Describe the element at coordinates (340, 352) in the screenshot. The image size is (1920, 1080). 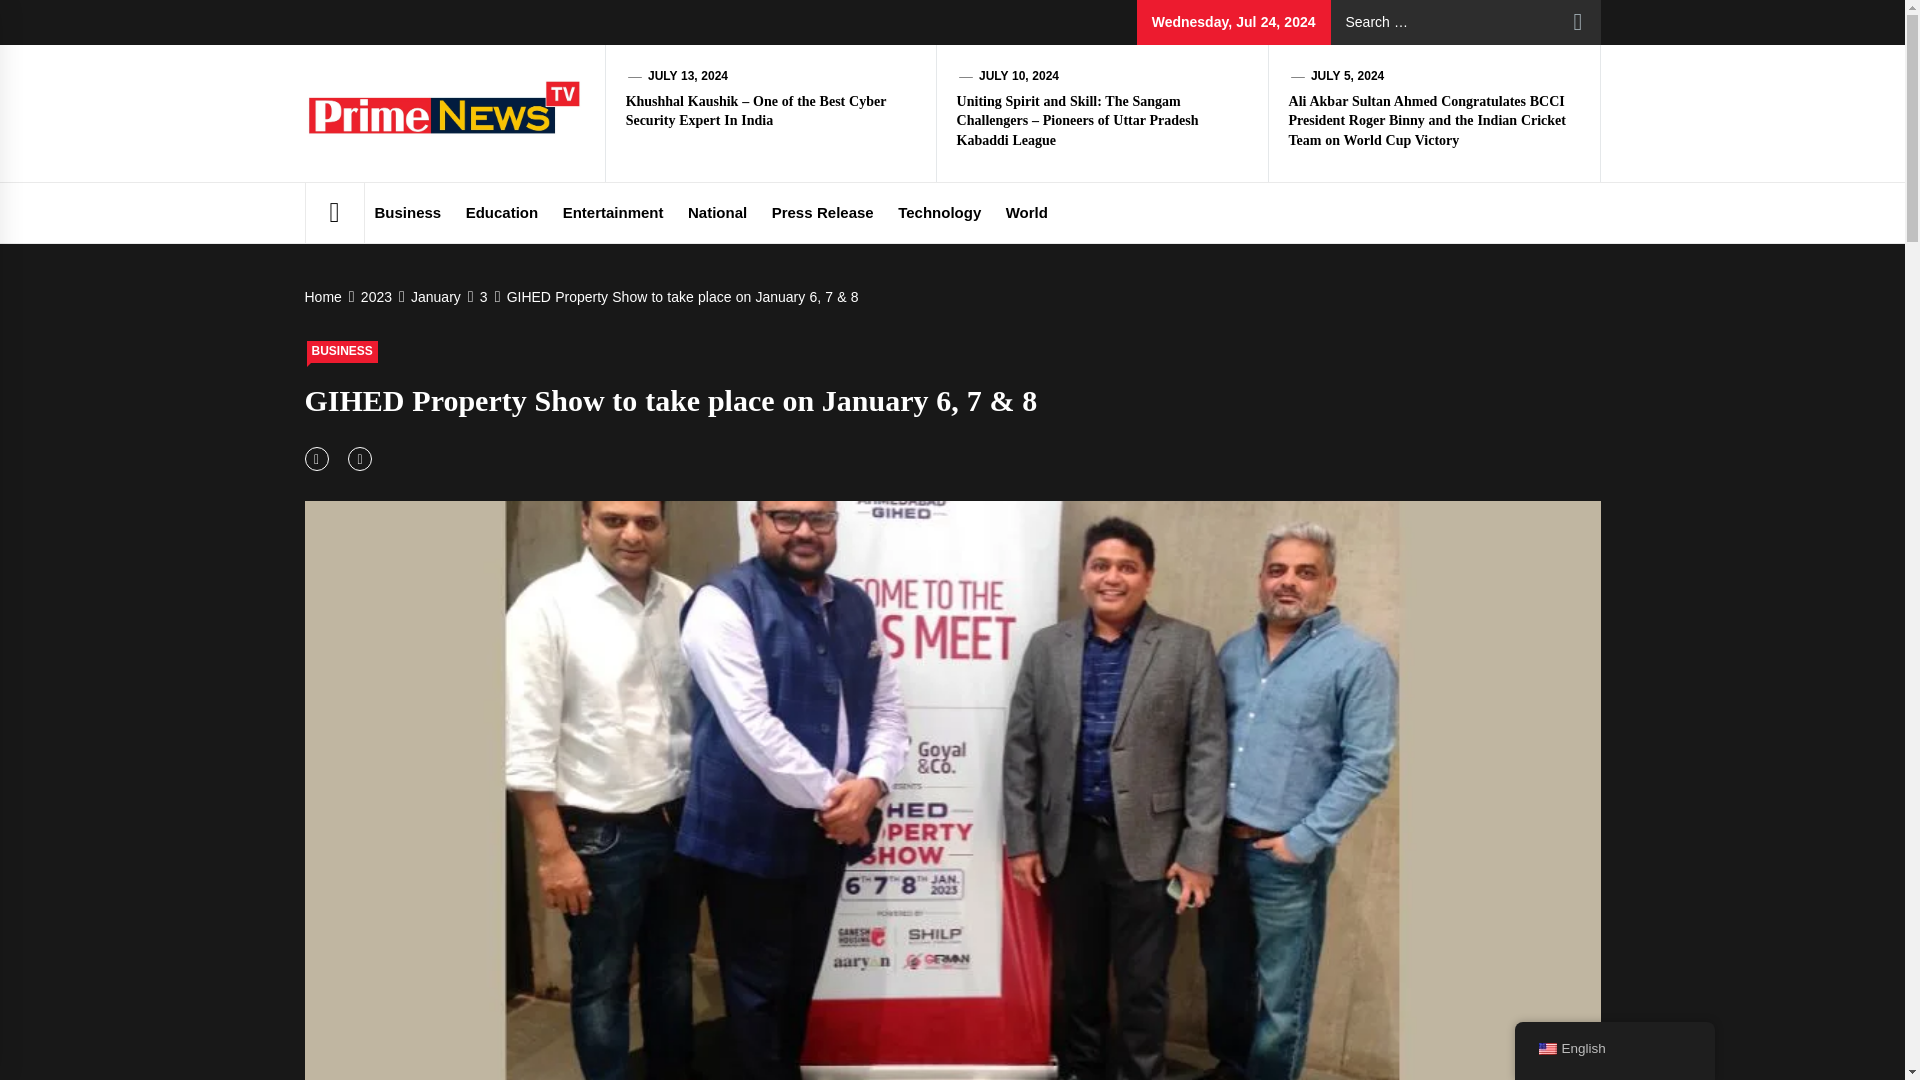
I see `BUSINESS` at that location.